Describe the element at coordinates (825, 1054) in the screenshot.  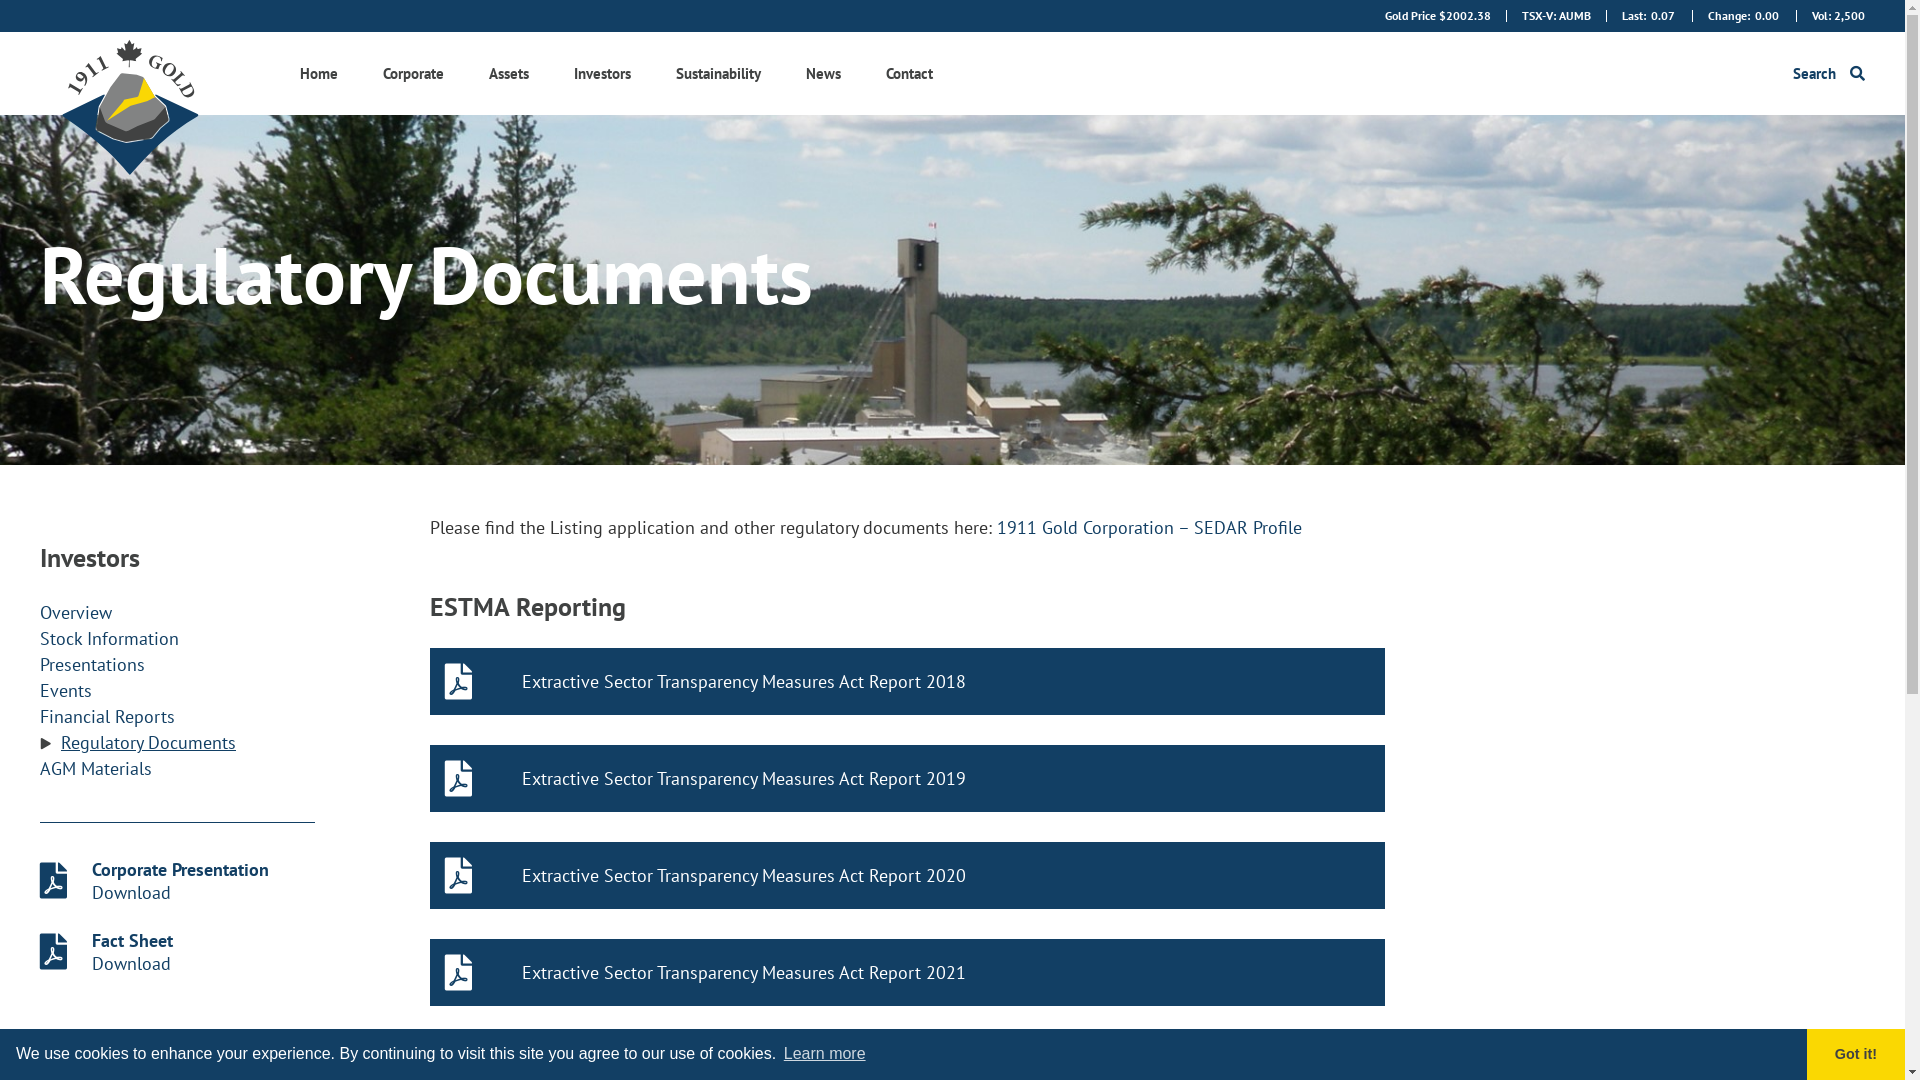
I see `Learn more` at that location.